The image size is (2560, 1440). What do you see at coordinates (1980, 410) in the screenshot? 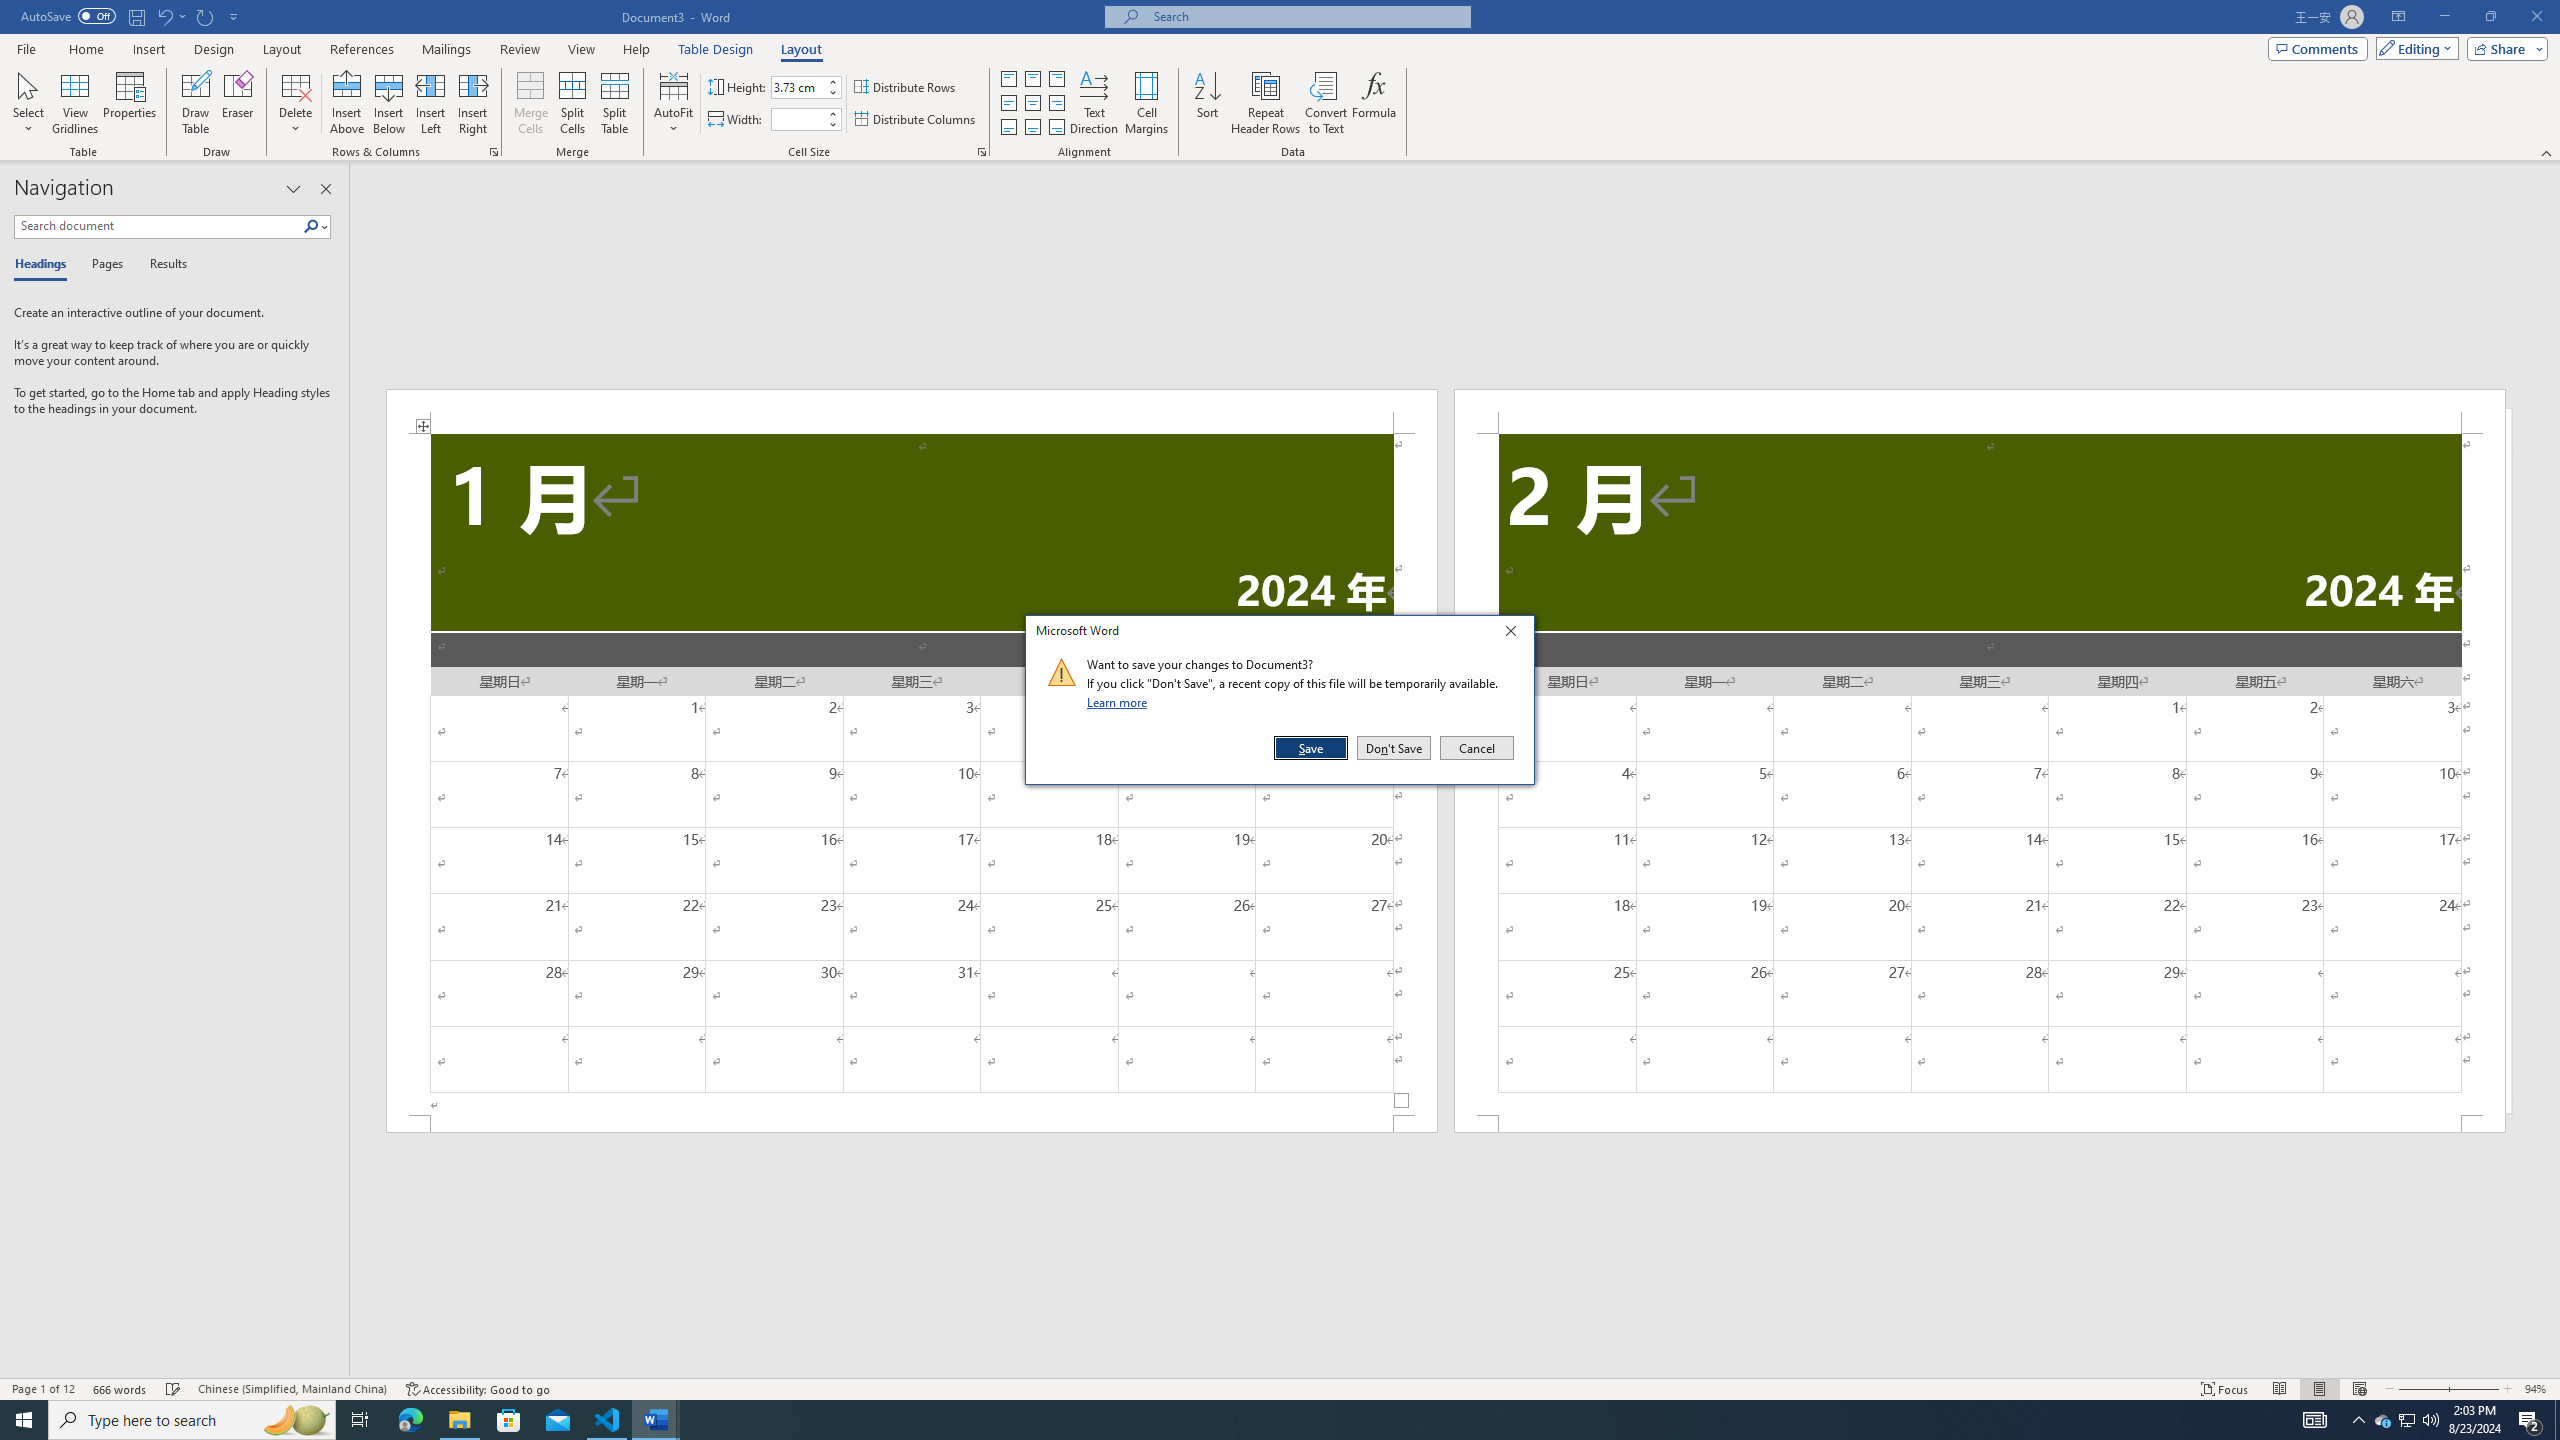
I see `Header -Section 2-` at bounding box center [1980, 410].